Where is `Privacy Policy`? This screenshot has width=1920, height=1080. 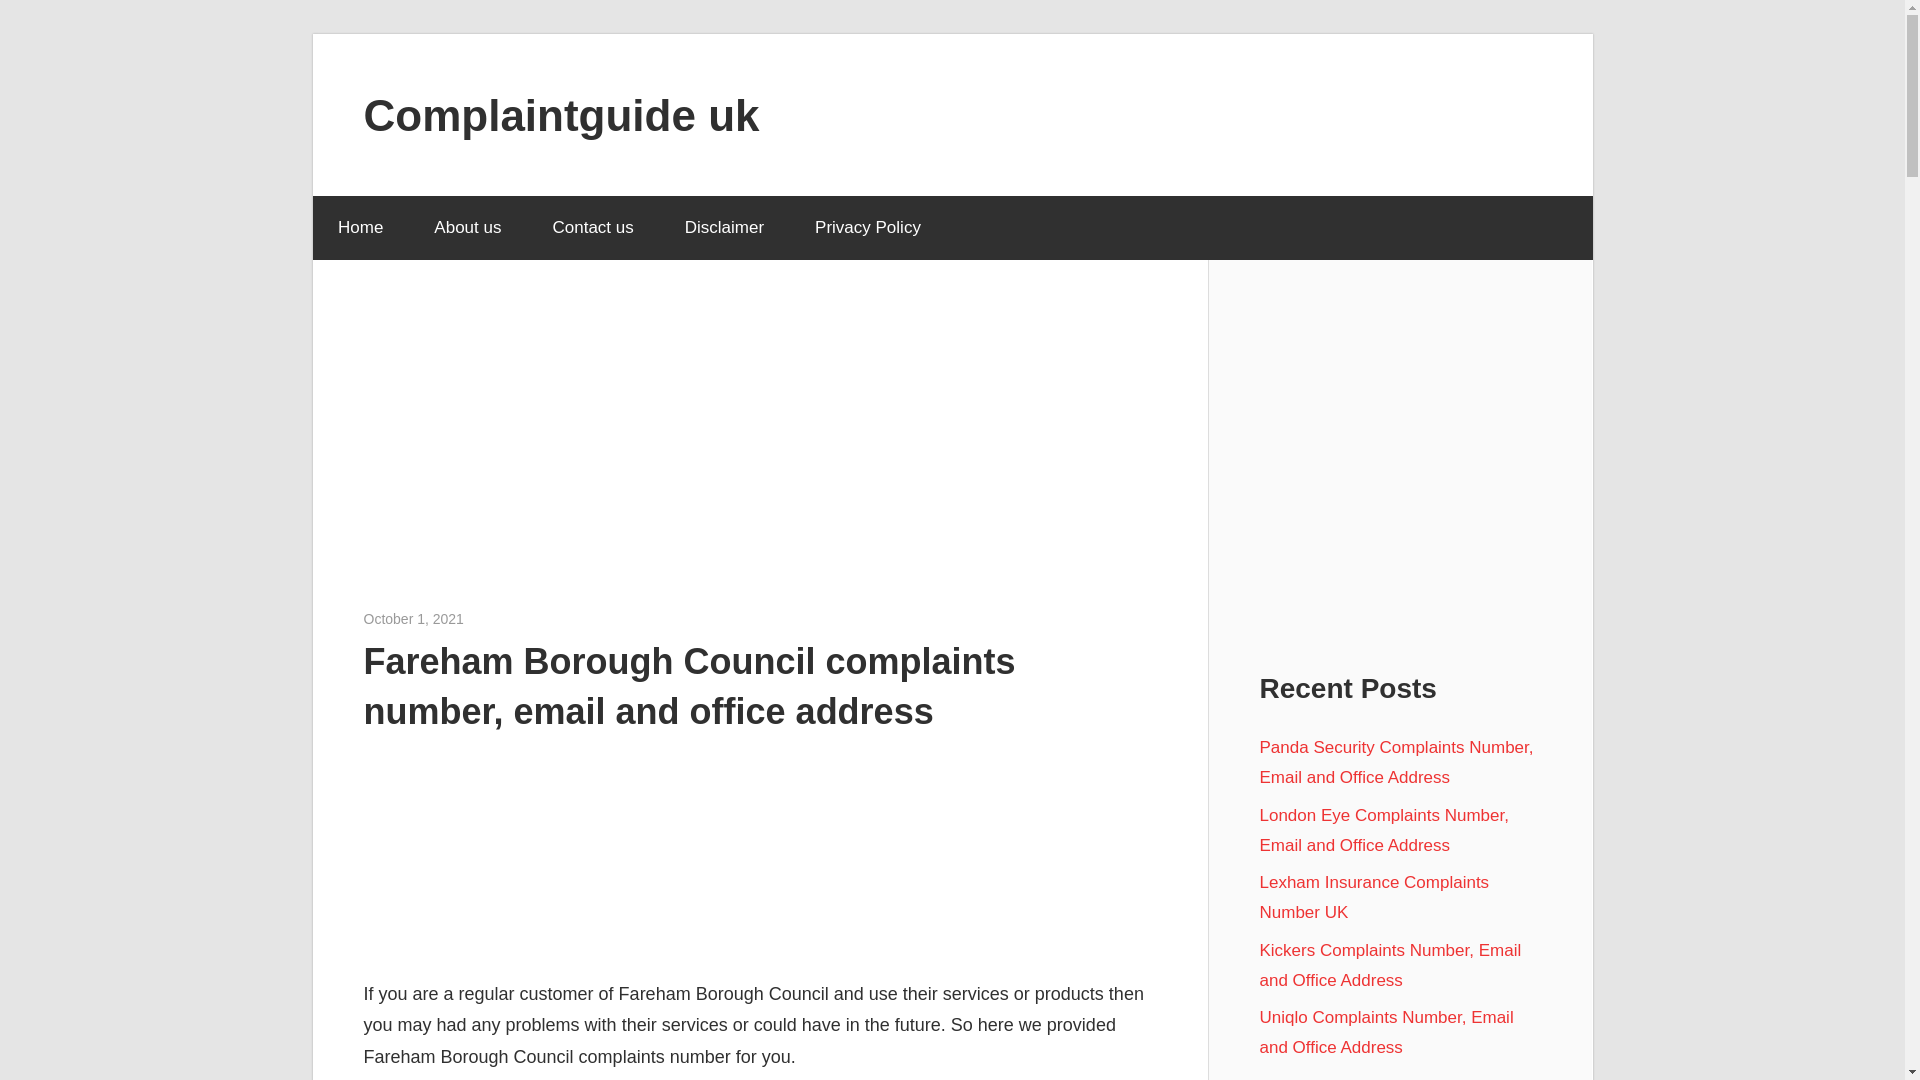
Privacy Policy is located at coordinates (868, 228).